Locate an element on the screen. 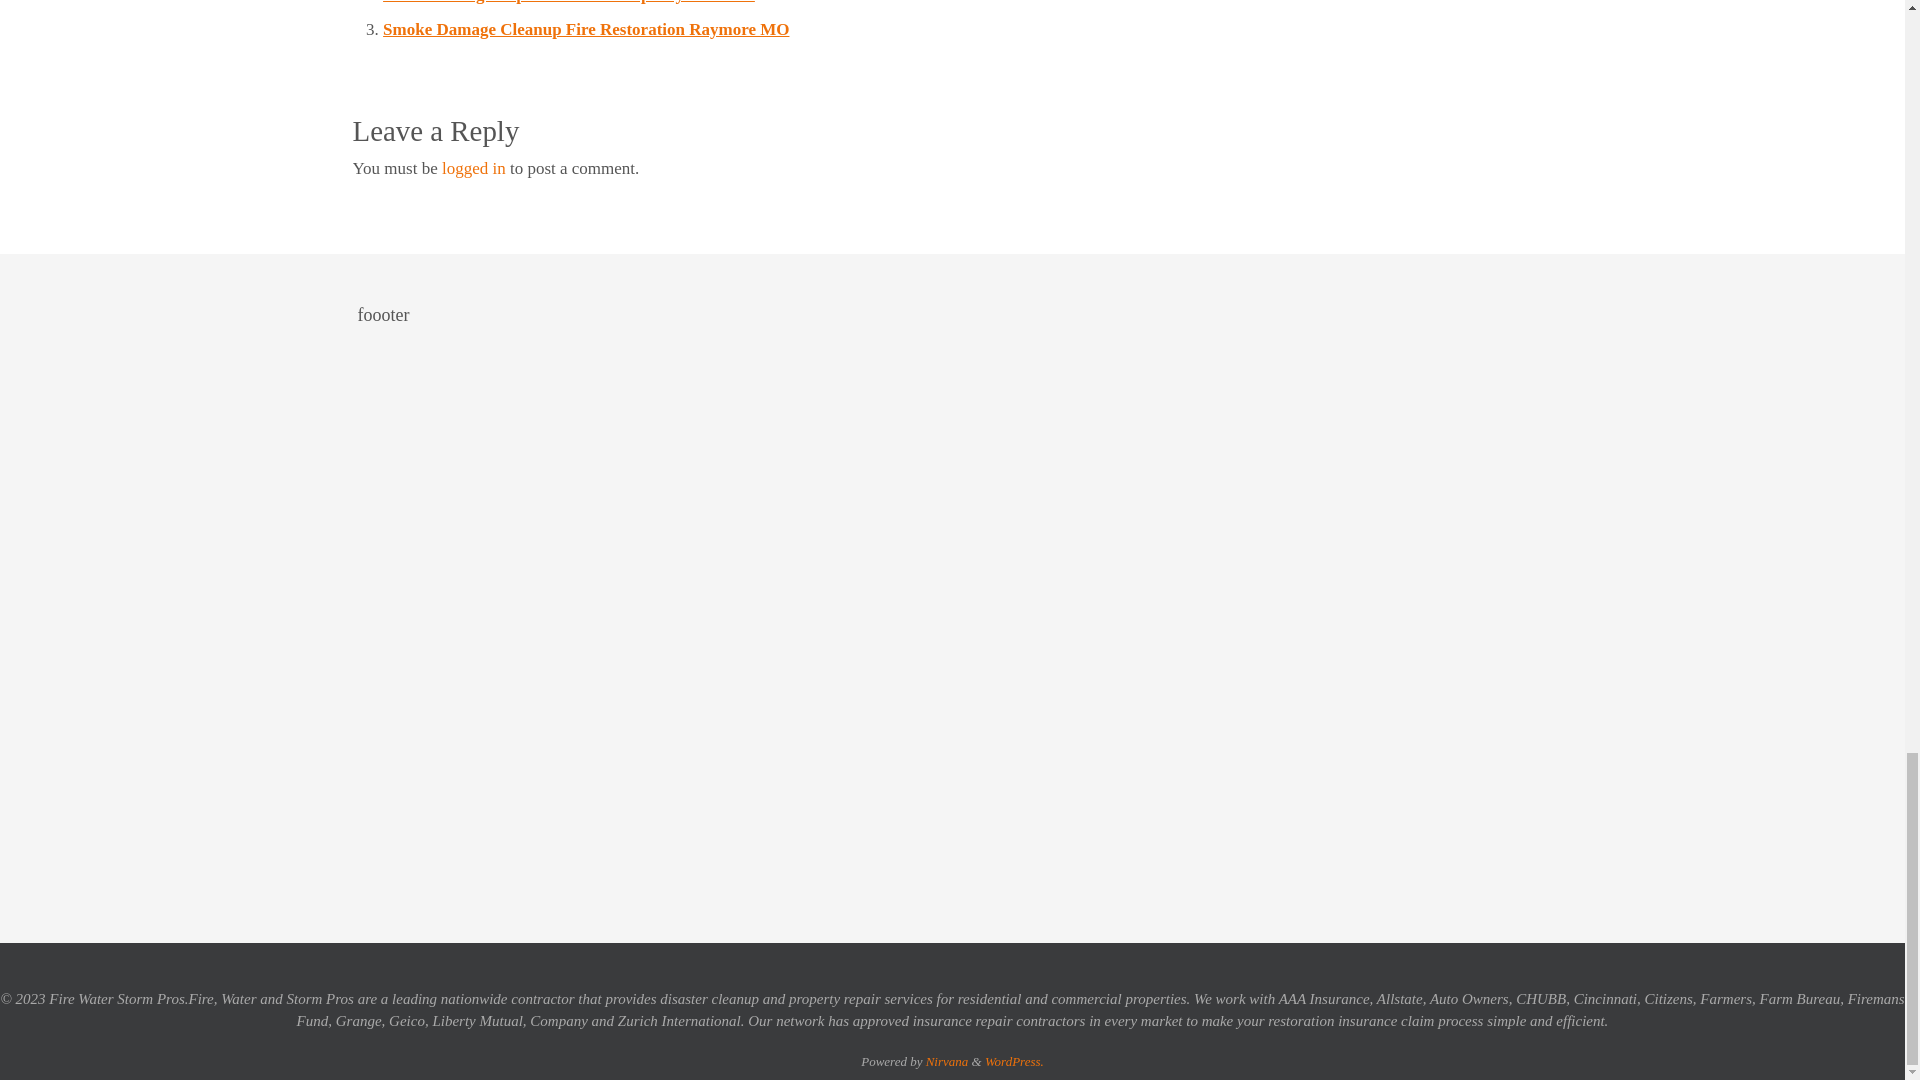 The image size is (1920, 1080). Semantic Personal Publishing Platform is located at coordinates (1014, 1062).